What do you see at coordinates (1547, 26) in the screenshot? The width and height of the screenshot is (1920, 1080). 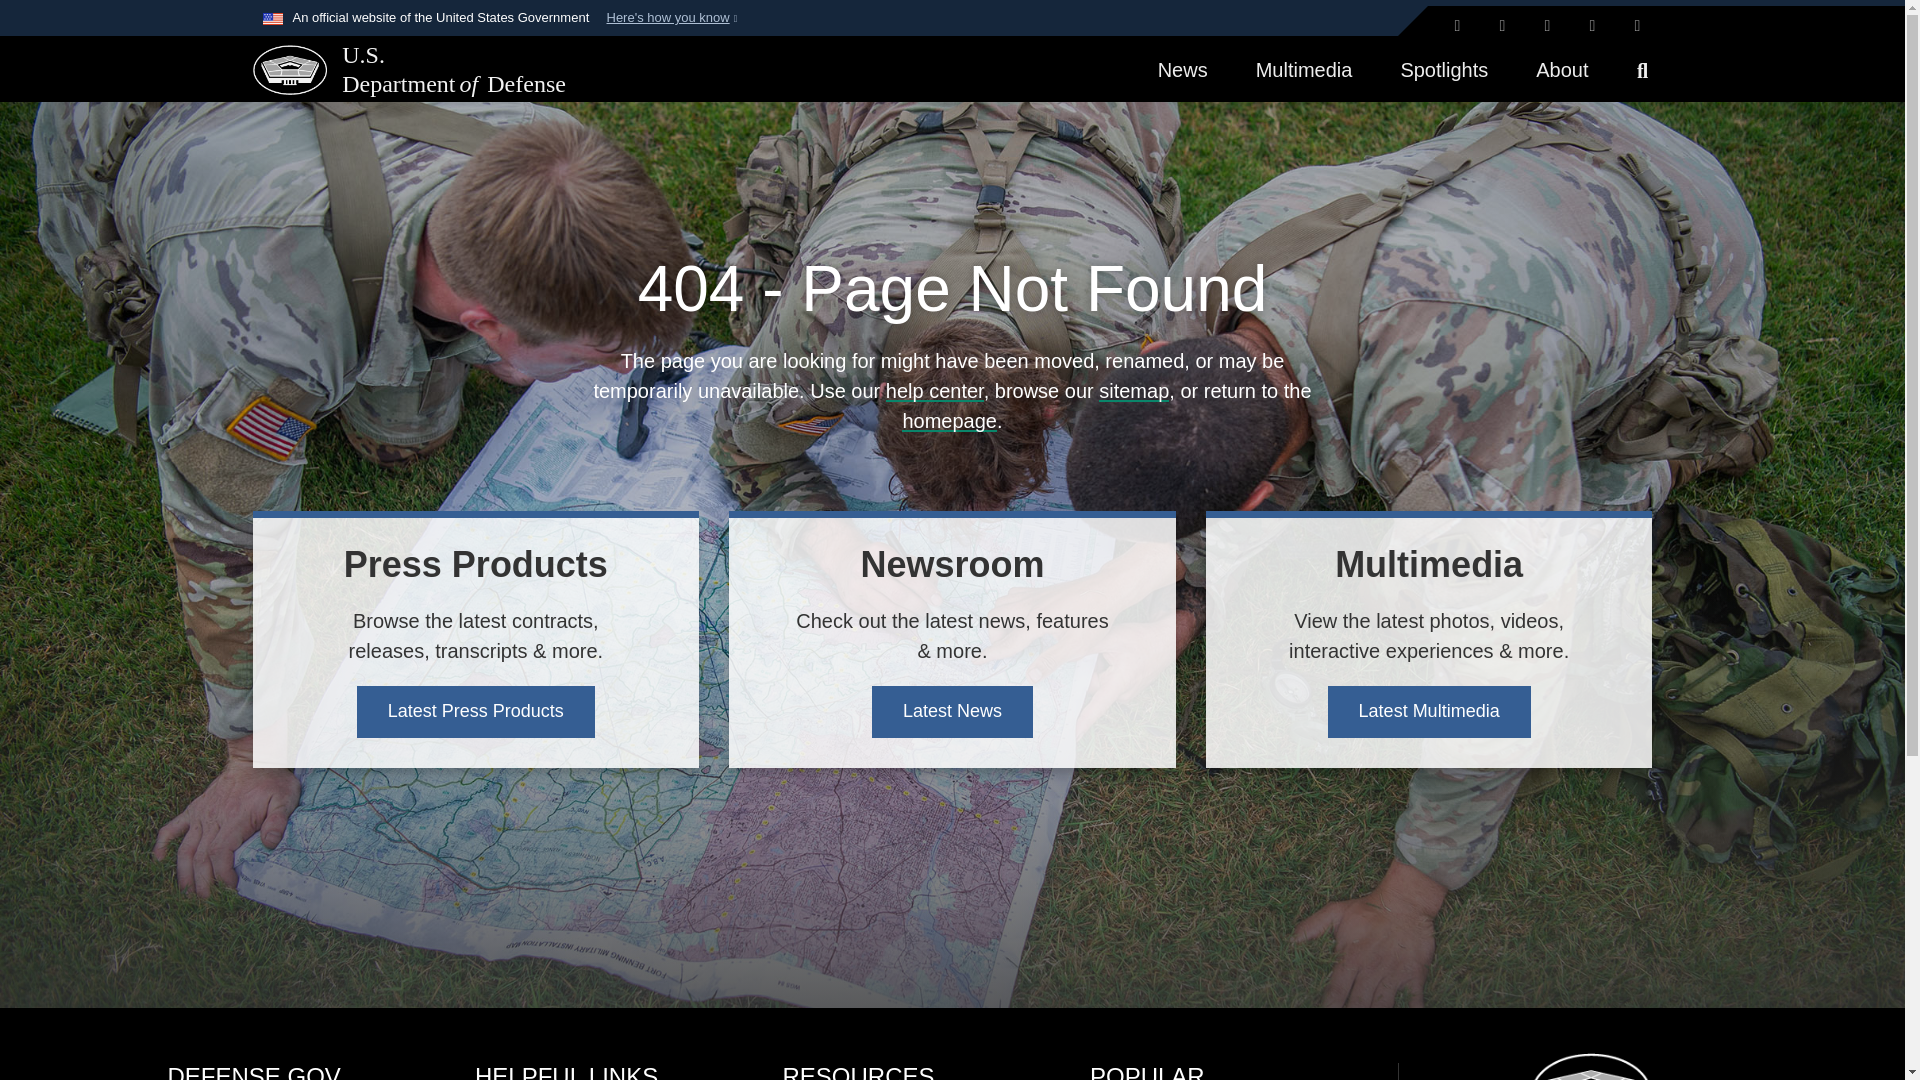 I see `Instagram` at bounding box center [1547, 26].